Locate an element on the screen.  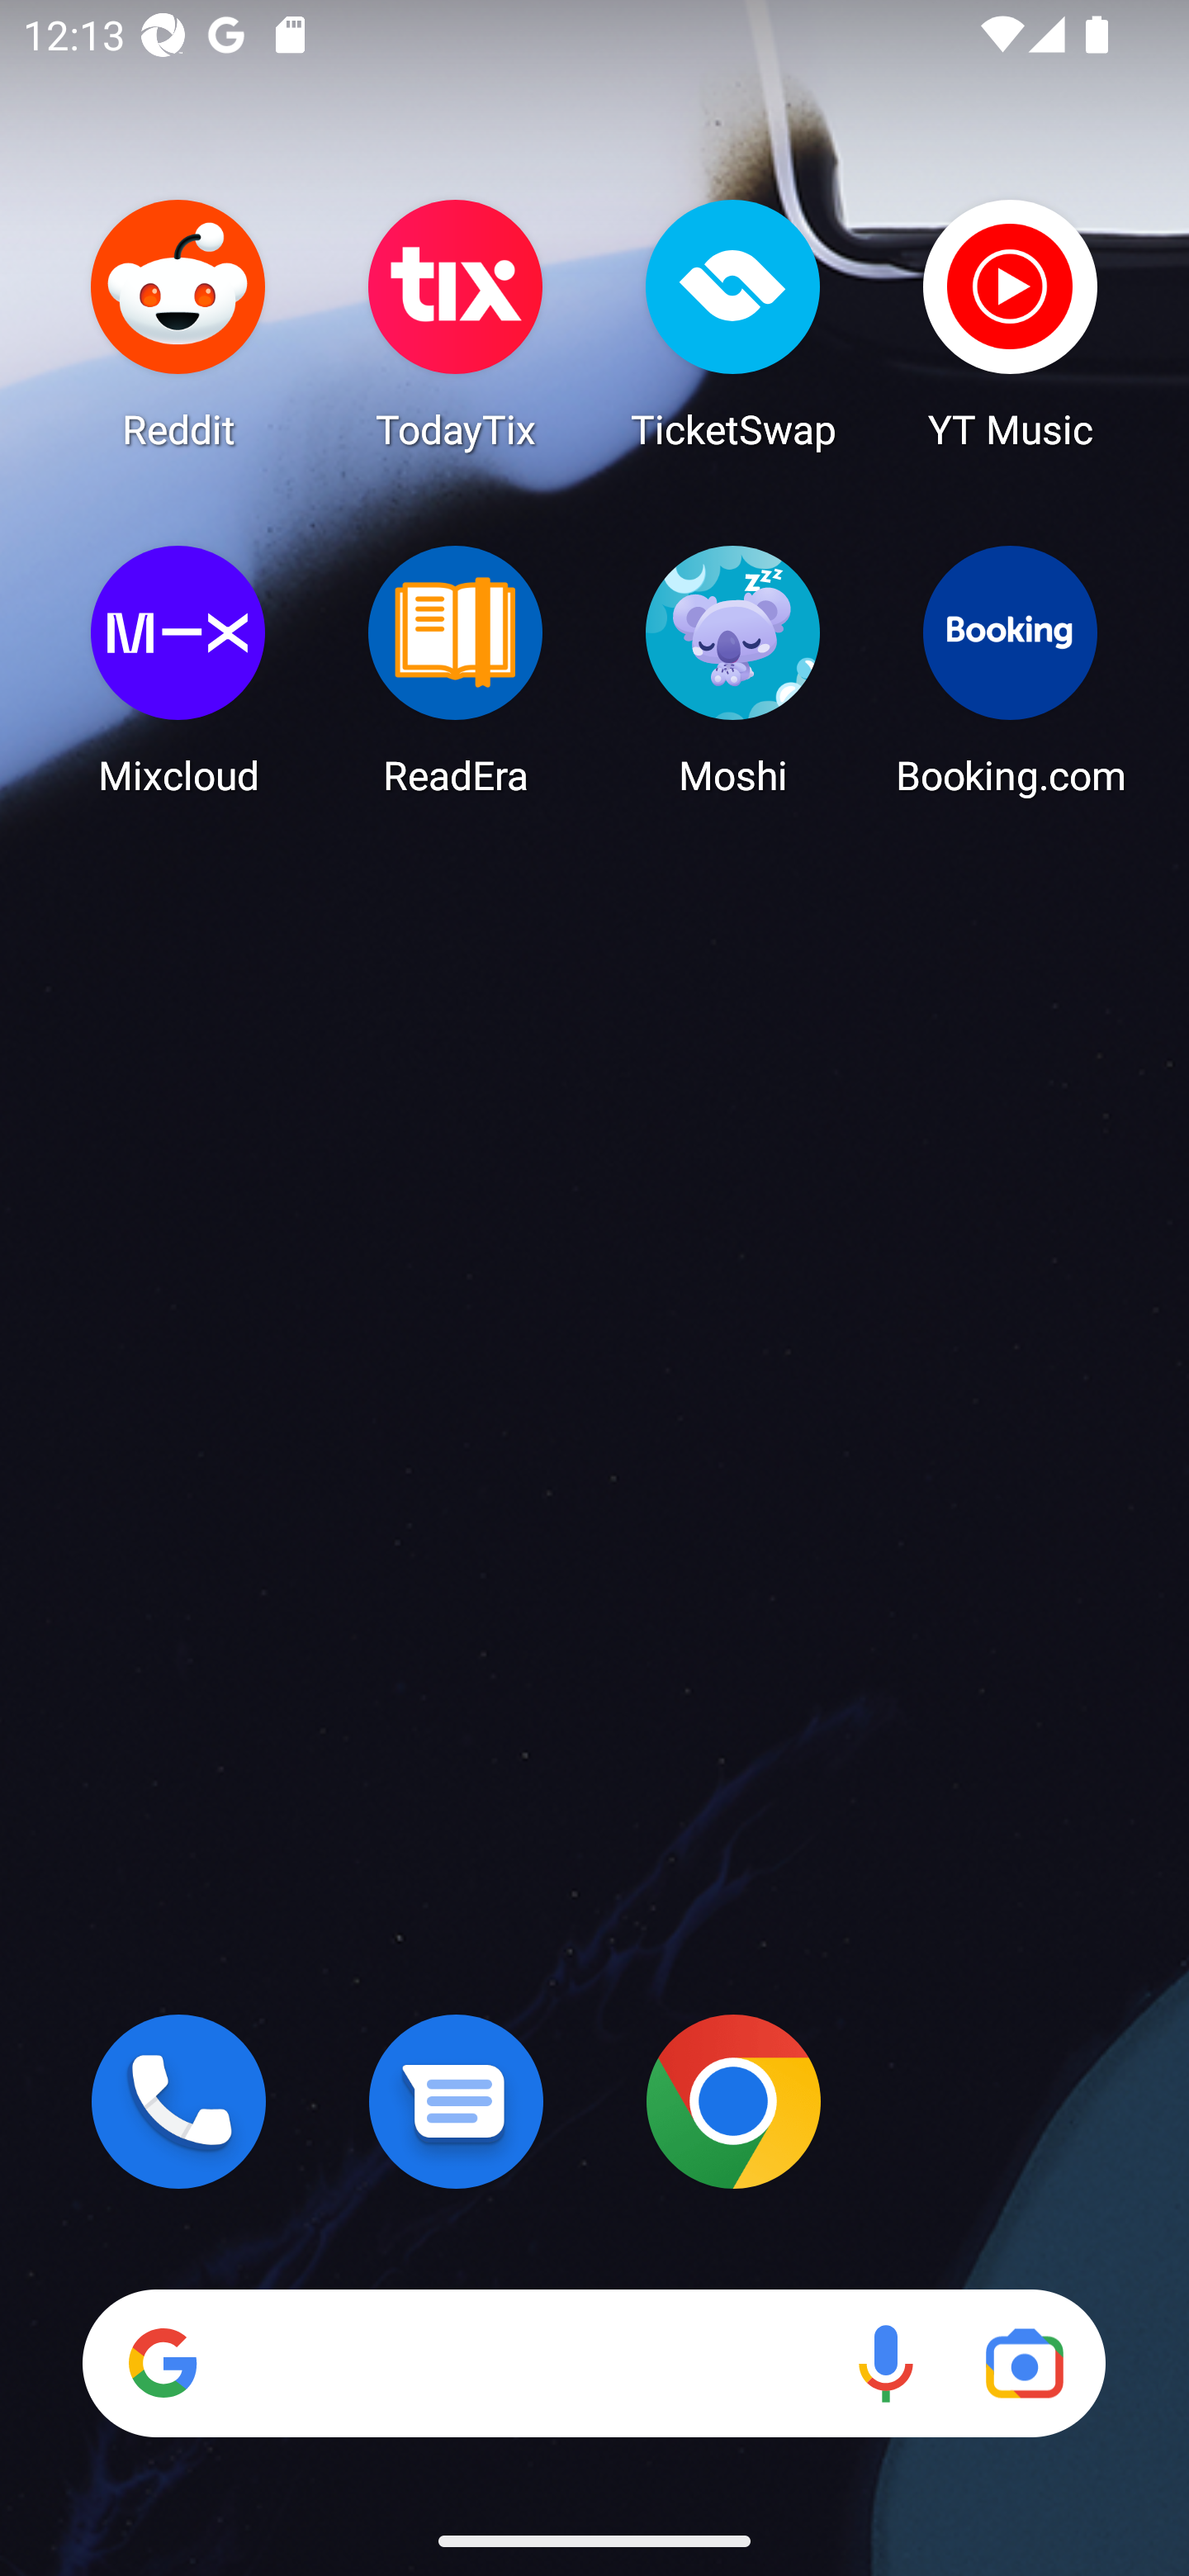
Chrome is located at coordinates (733, 2101).